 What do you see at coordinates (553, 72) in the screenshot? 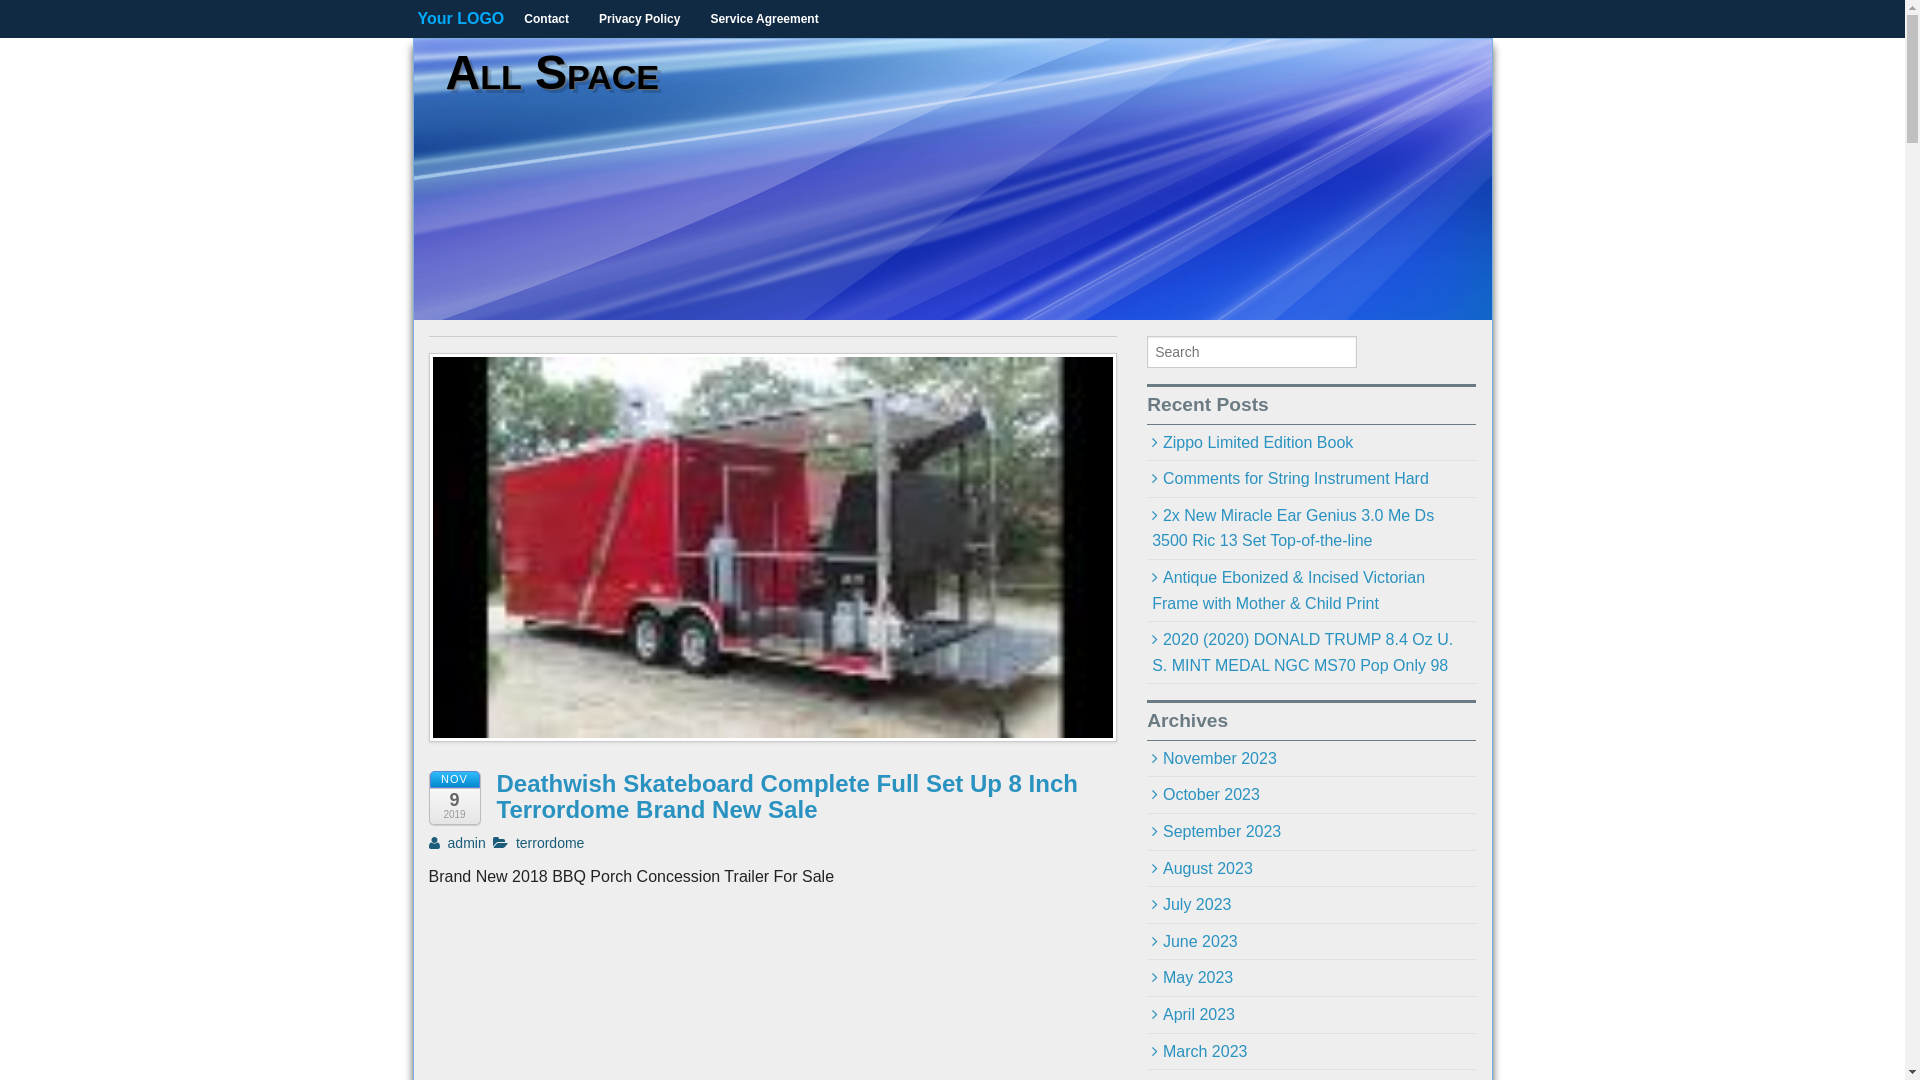
I see `All Space` at bounding box center [553, 72].